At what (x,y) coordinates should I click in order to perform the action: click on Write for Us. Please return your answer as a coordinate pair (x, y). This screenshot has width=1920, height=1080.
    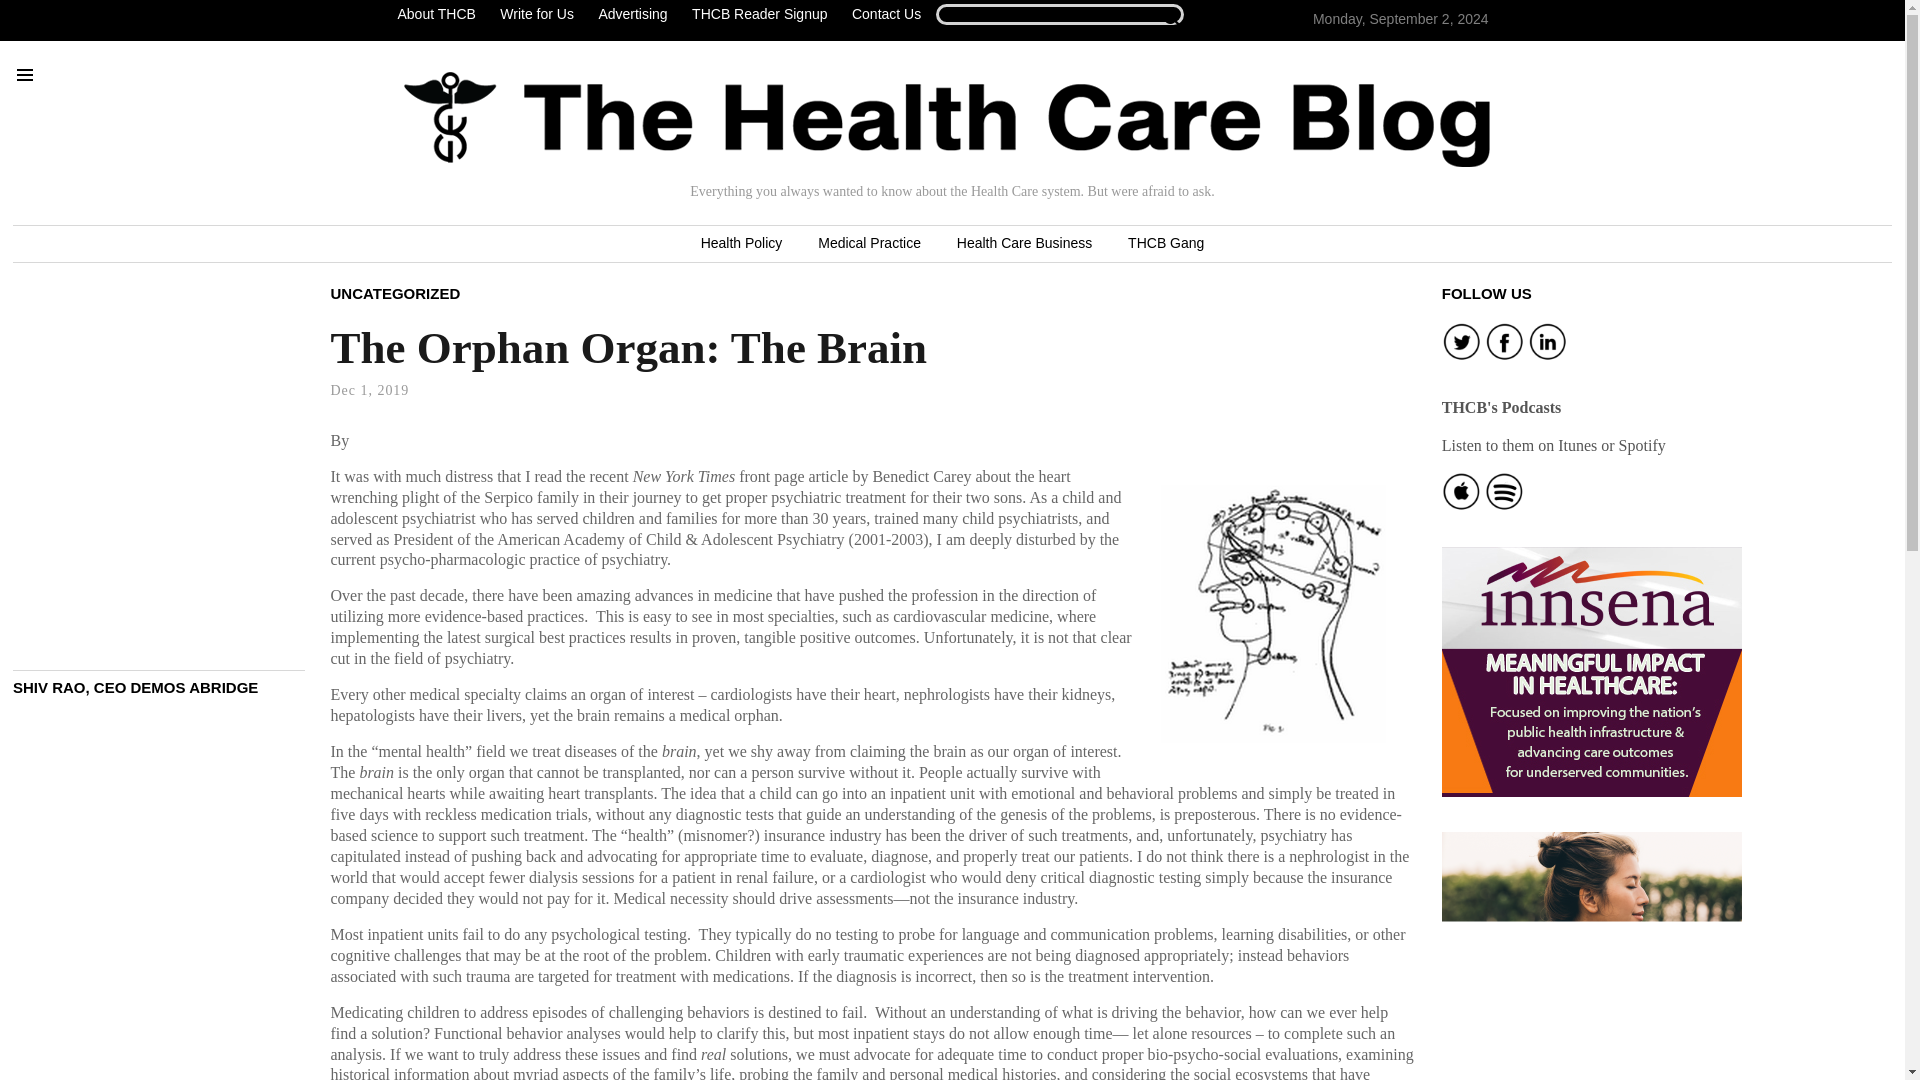
    Looking at the image, I should click on (536, 14).